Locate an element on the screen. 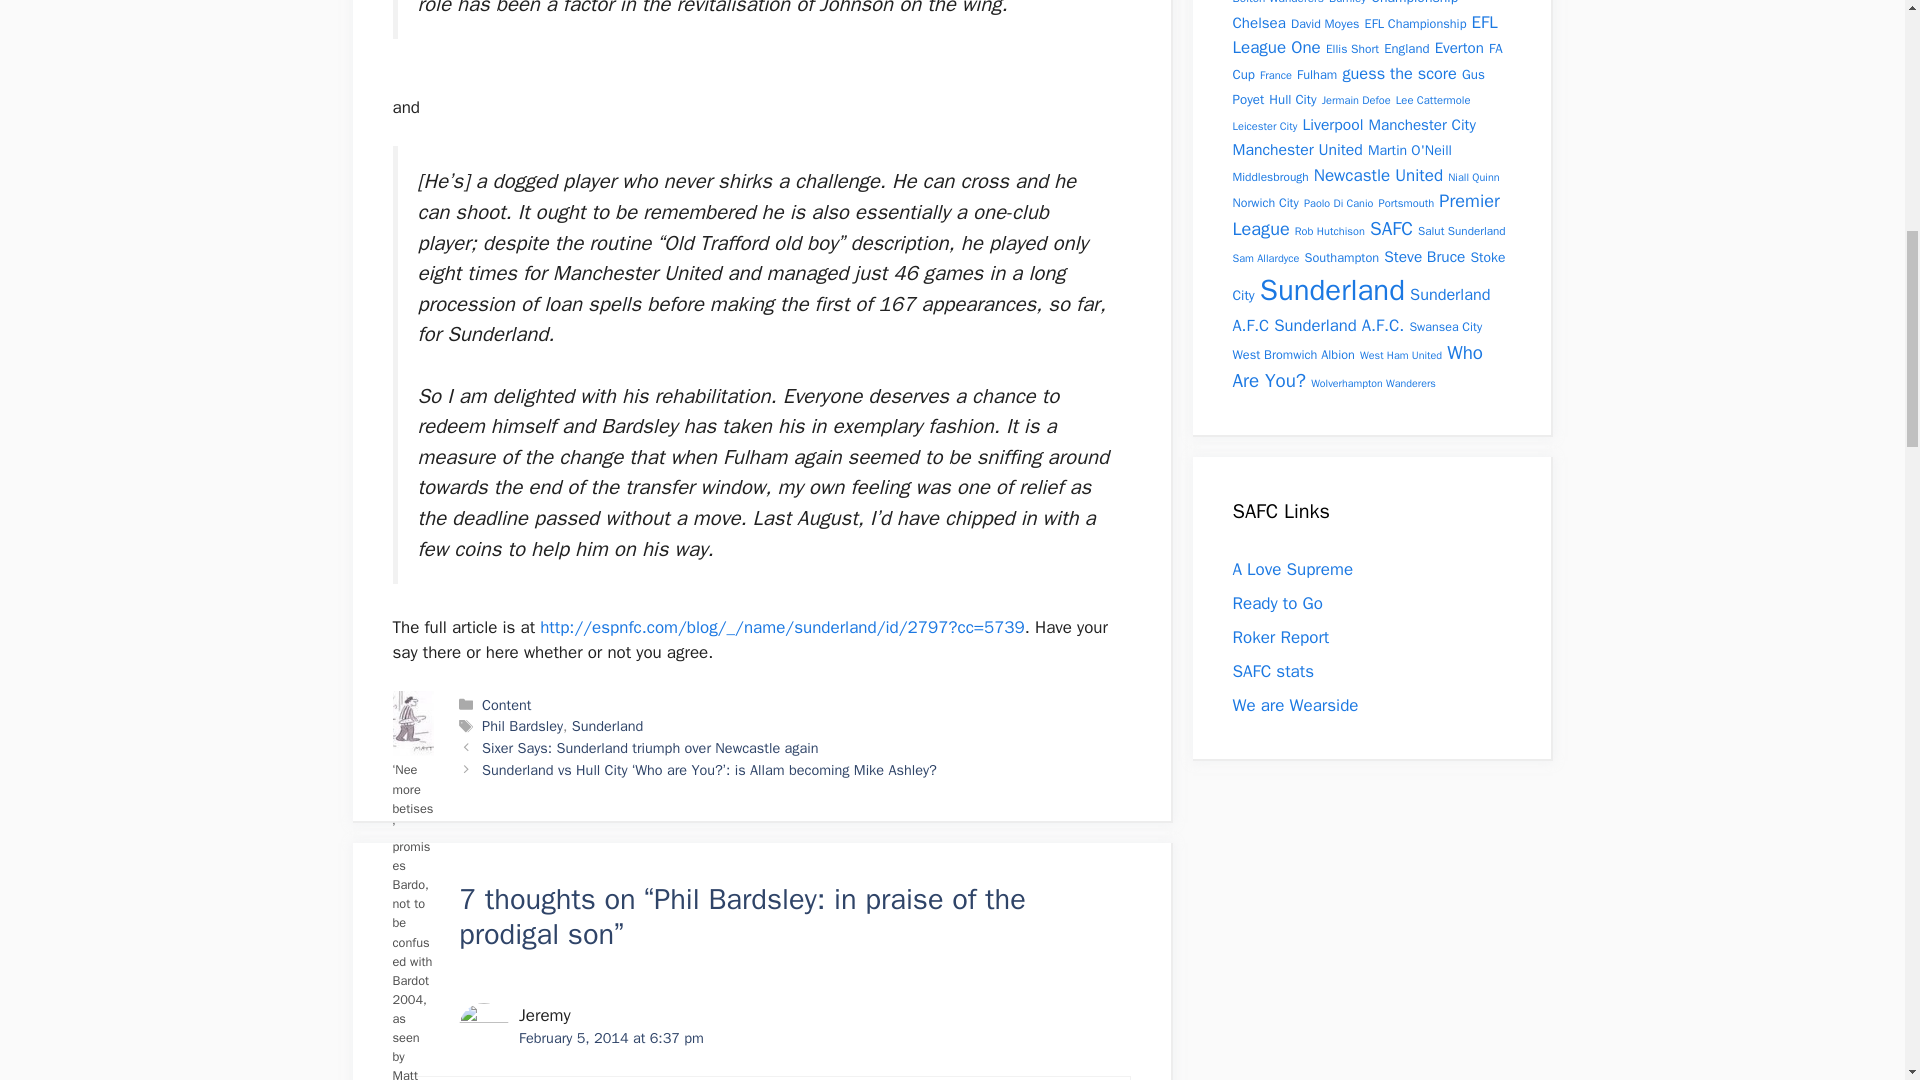  David Moyes is located at coordinates (1324, 24).